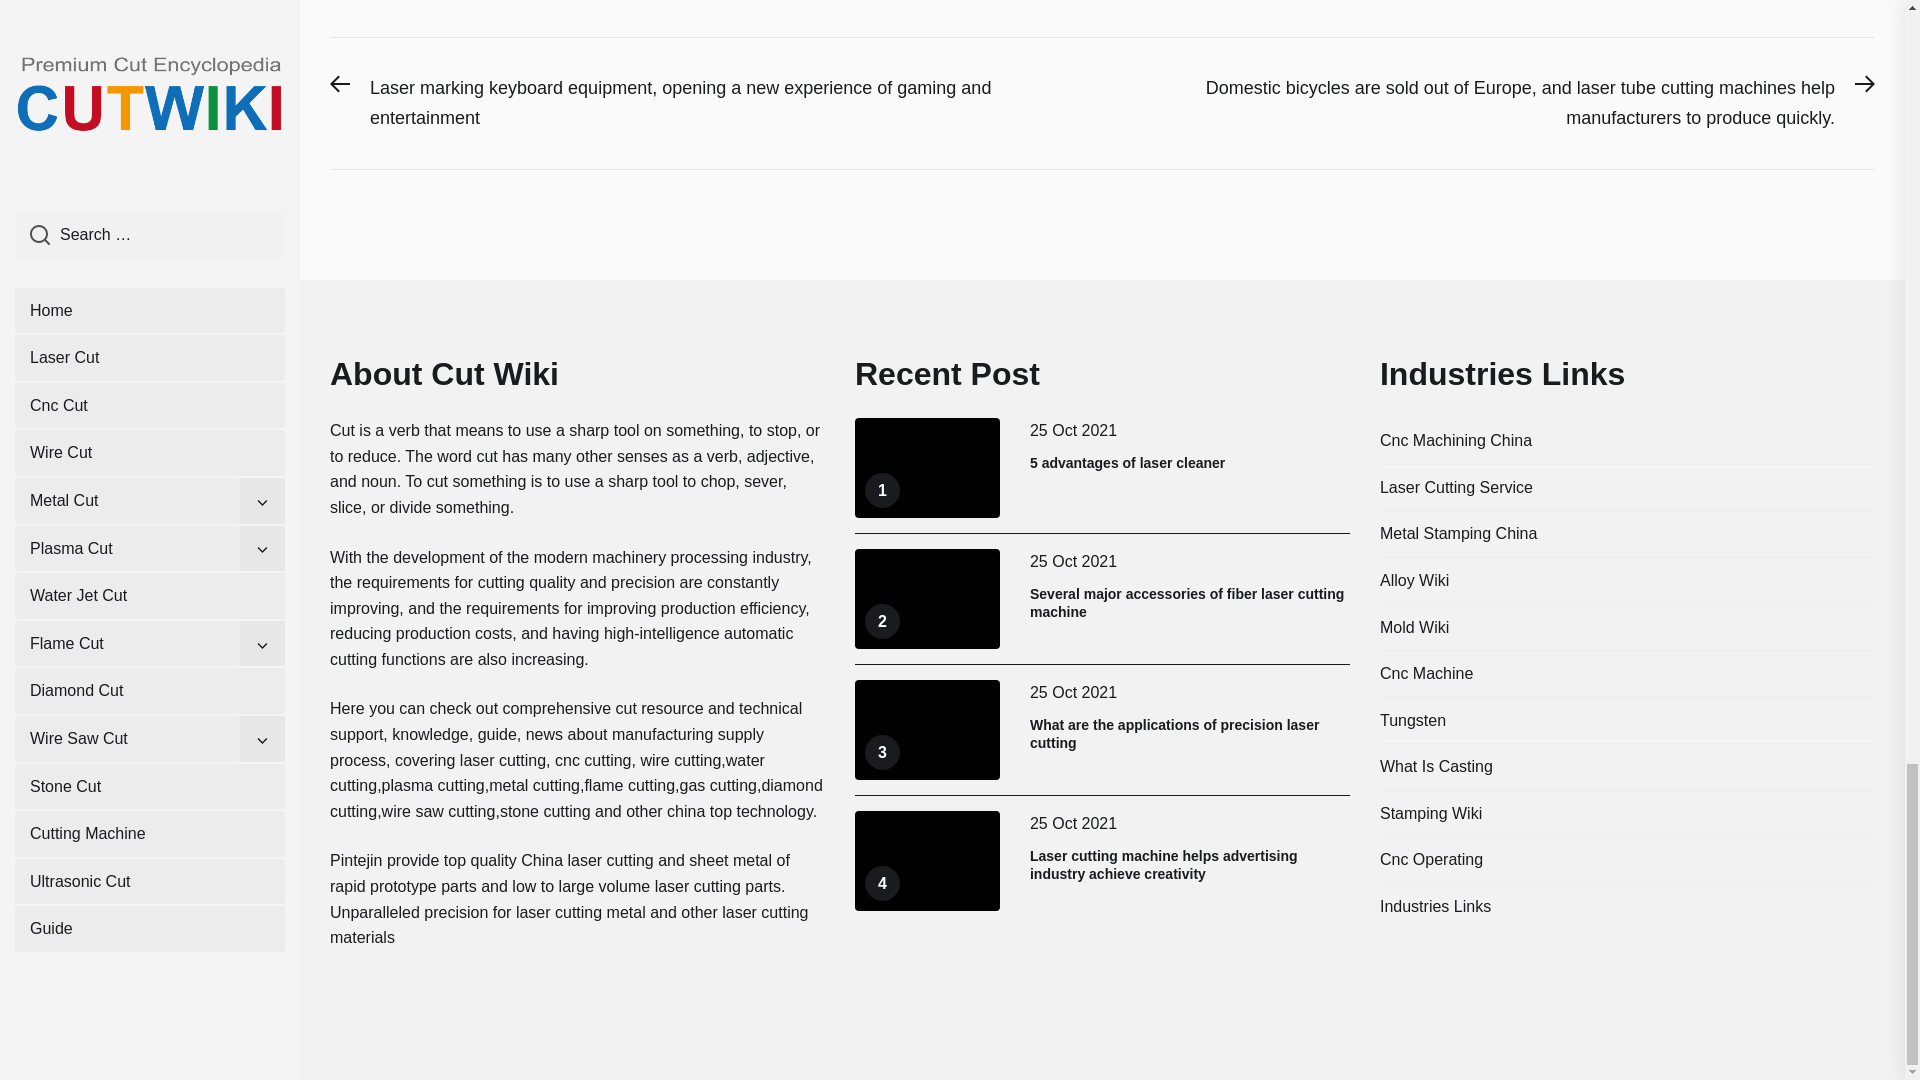 The image size is (1920, 1080). Describe the element at coordinates (1186, 602) in the screenshot. I see `Several major accessories of fiber laser cutting machine` at that location.